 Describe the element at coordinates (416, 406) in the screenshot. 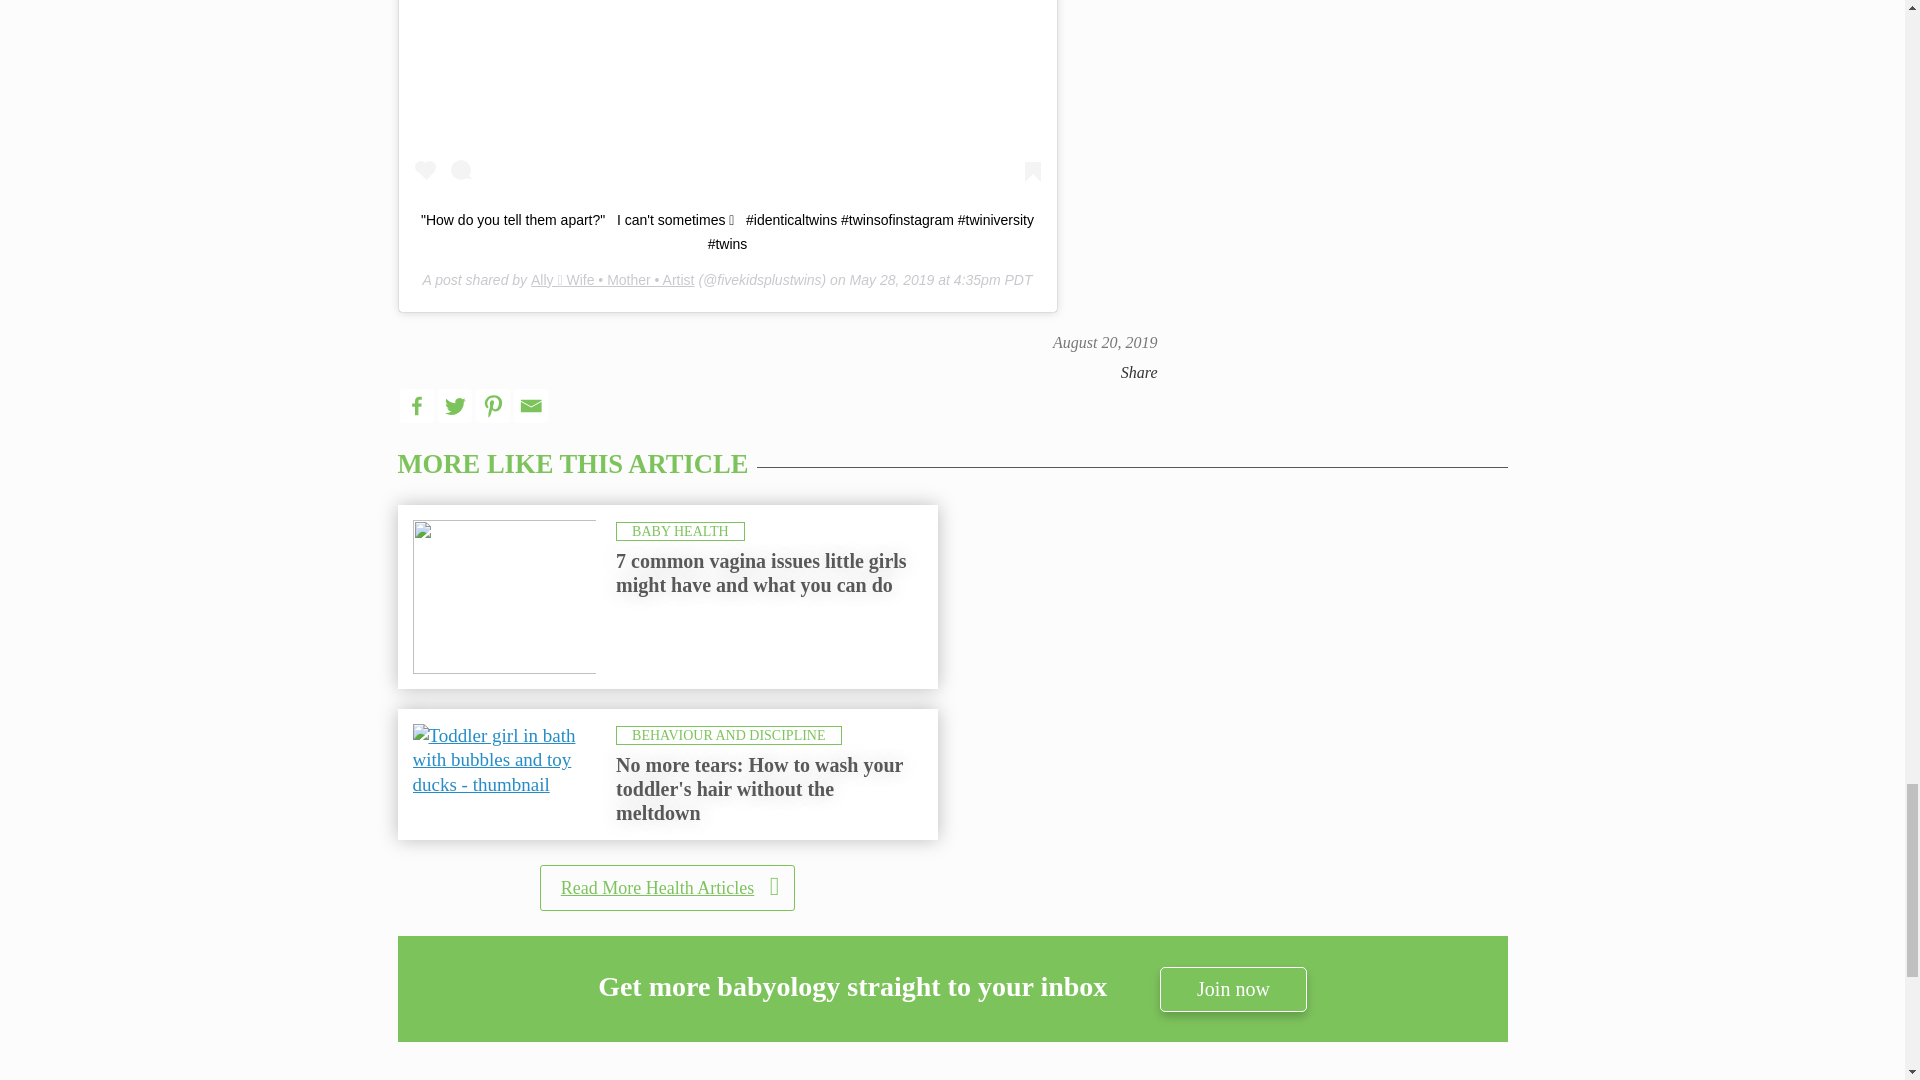

I see `Facebook` at that location.